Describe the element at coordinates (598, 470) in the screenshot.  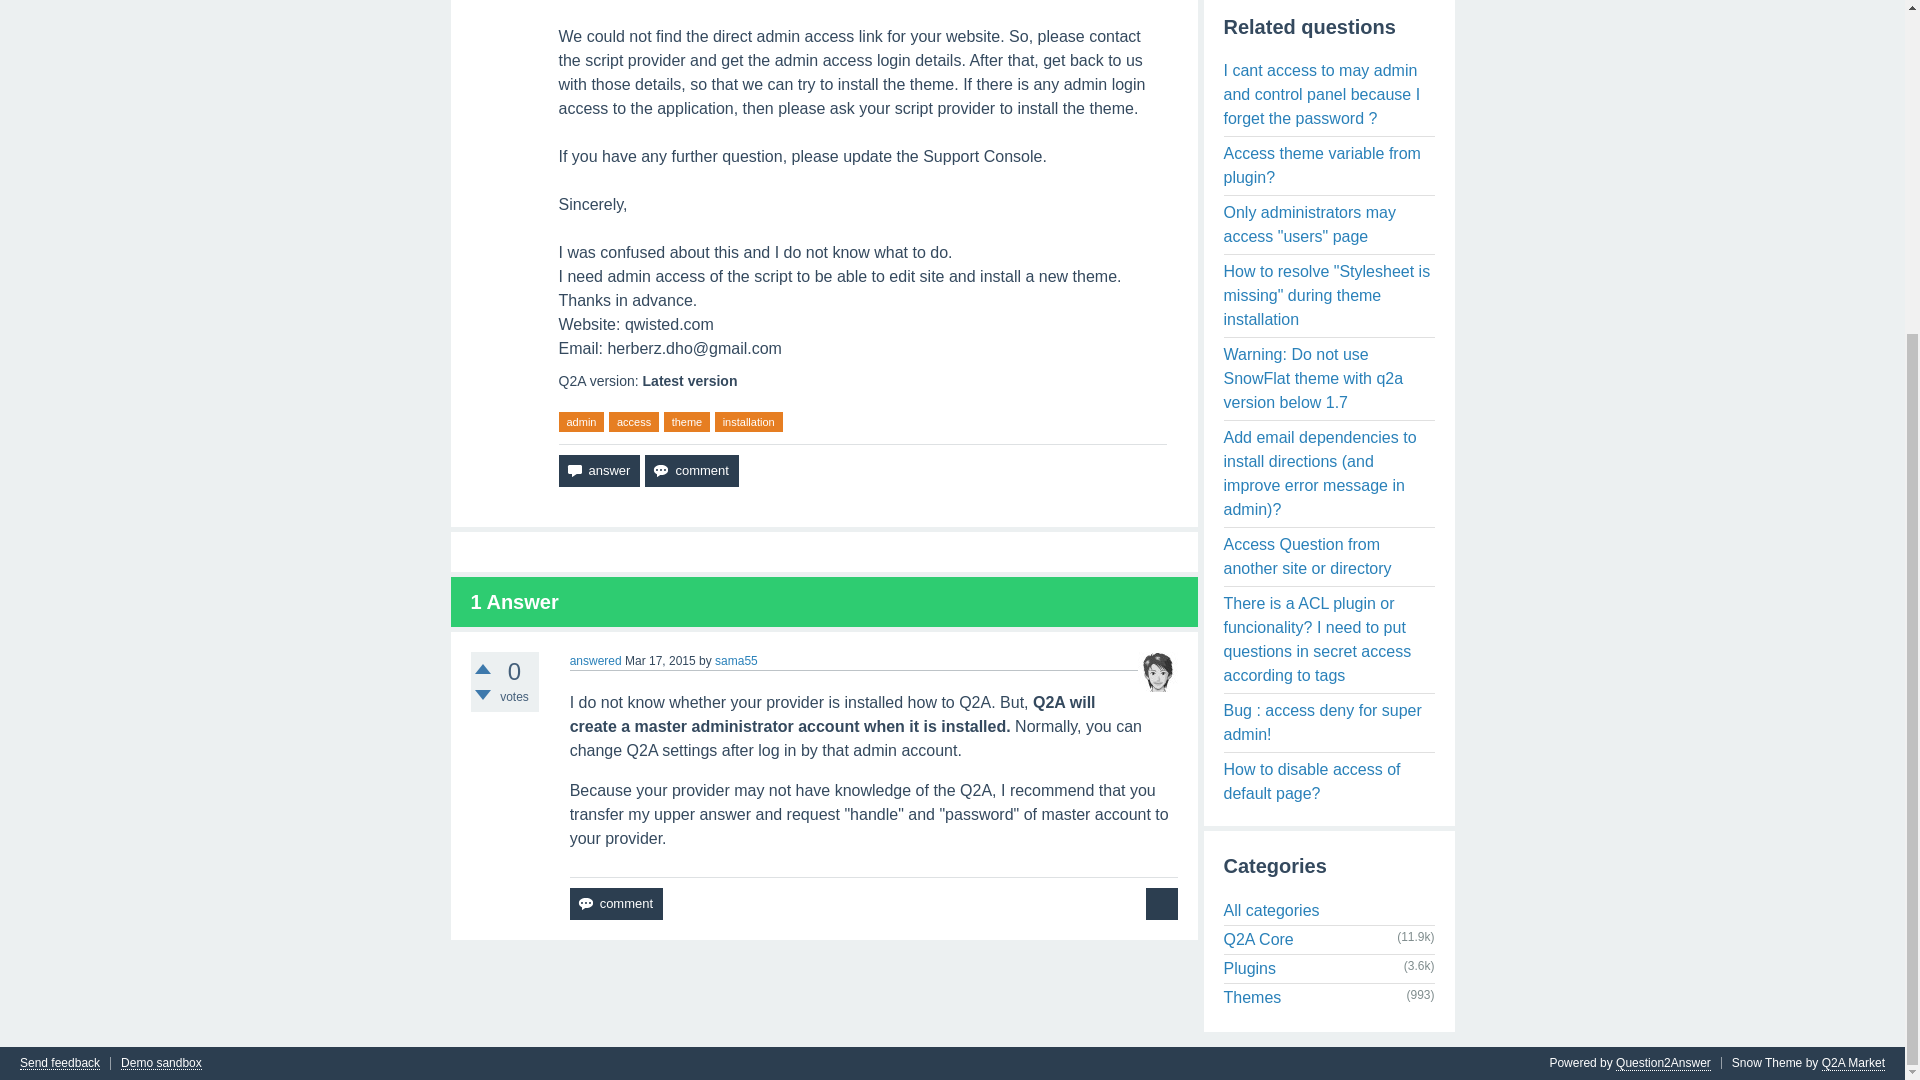
I see `Answer this question` at that location.